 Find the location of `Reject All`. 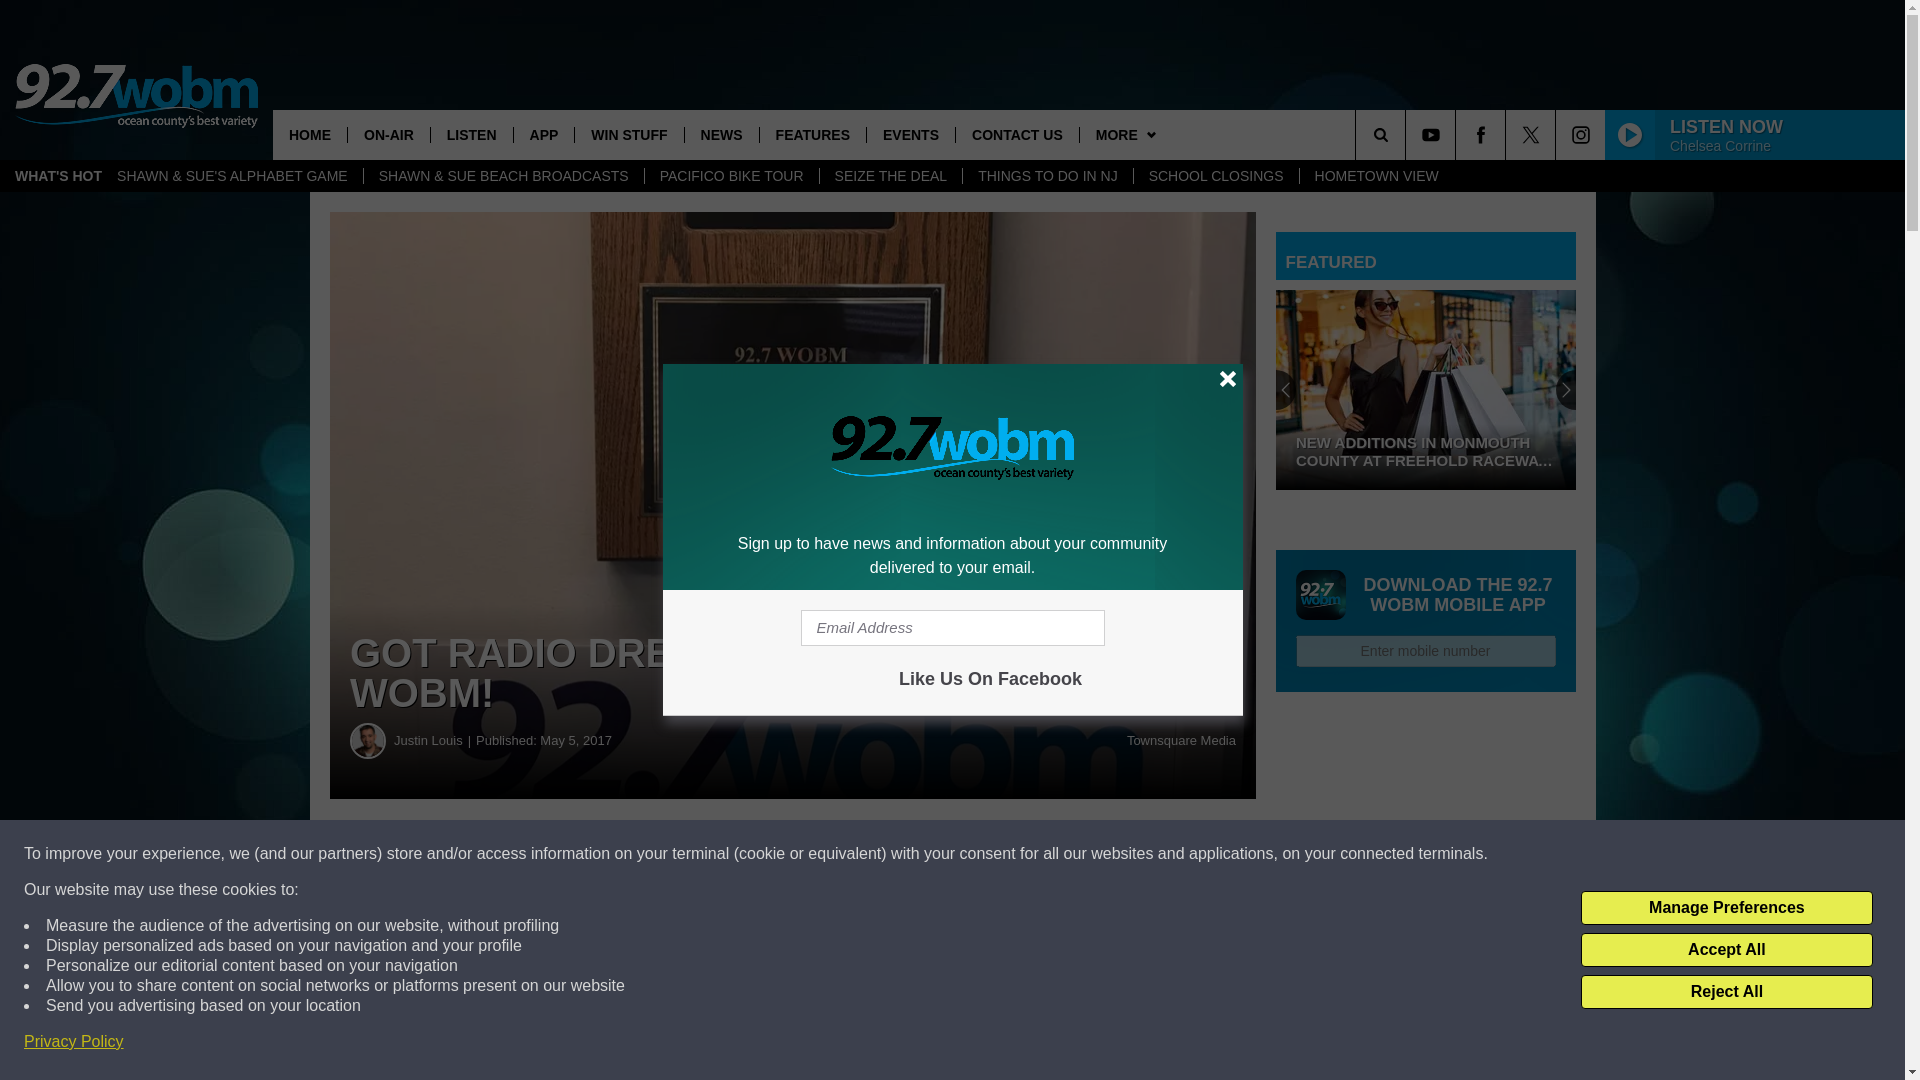

Reject All is located at coordinates (1726, 992).